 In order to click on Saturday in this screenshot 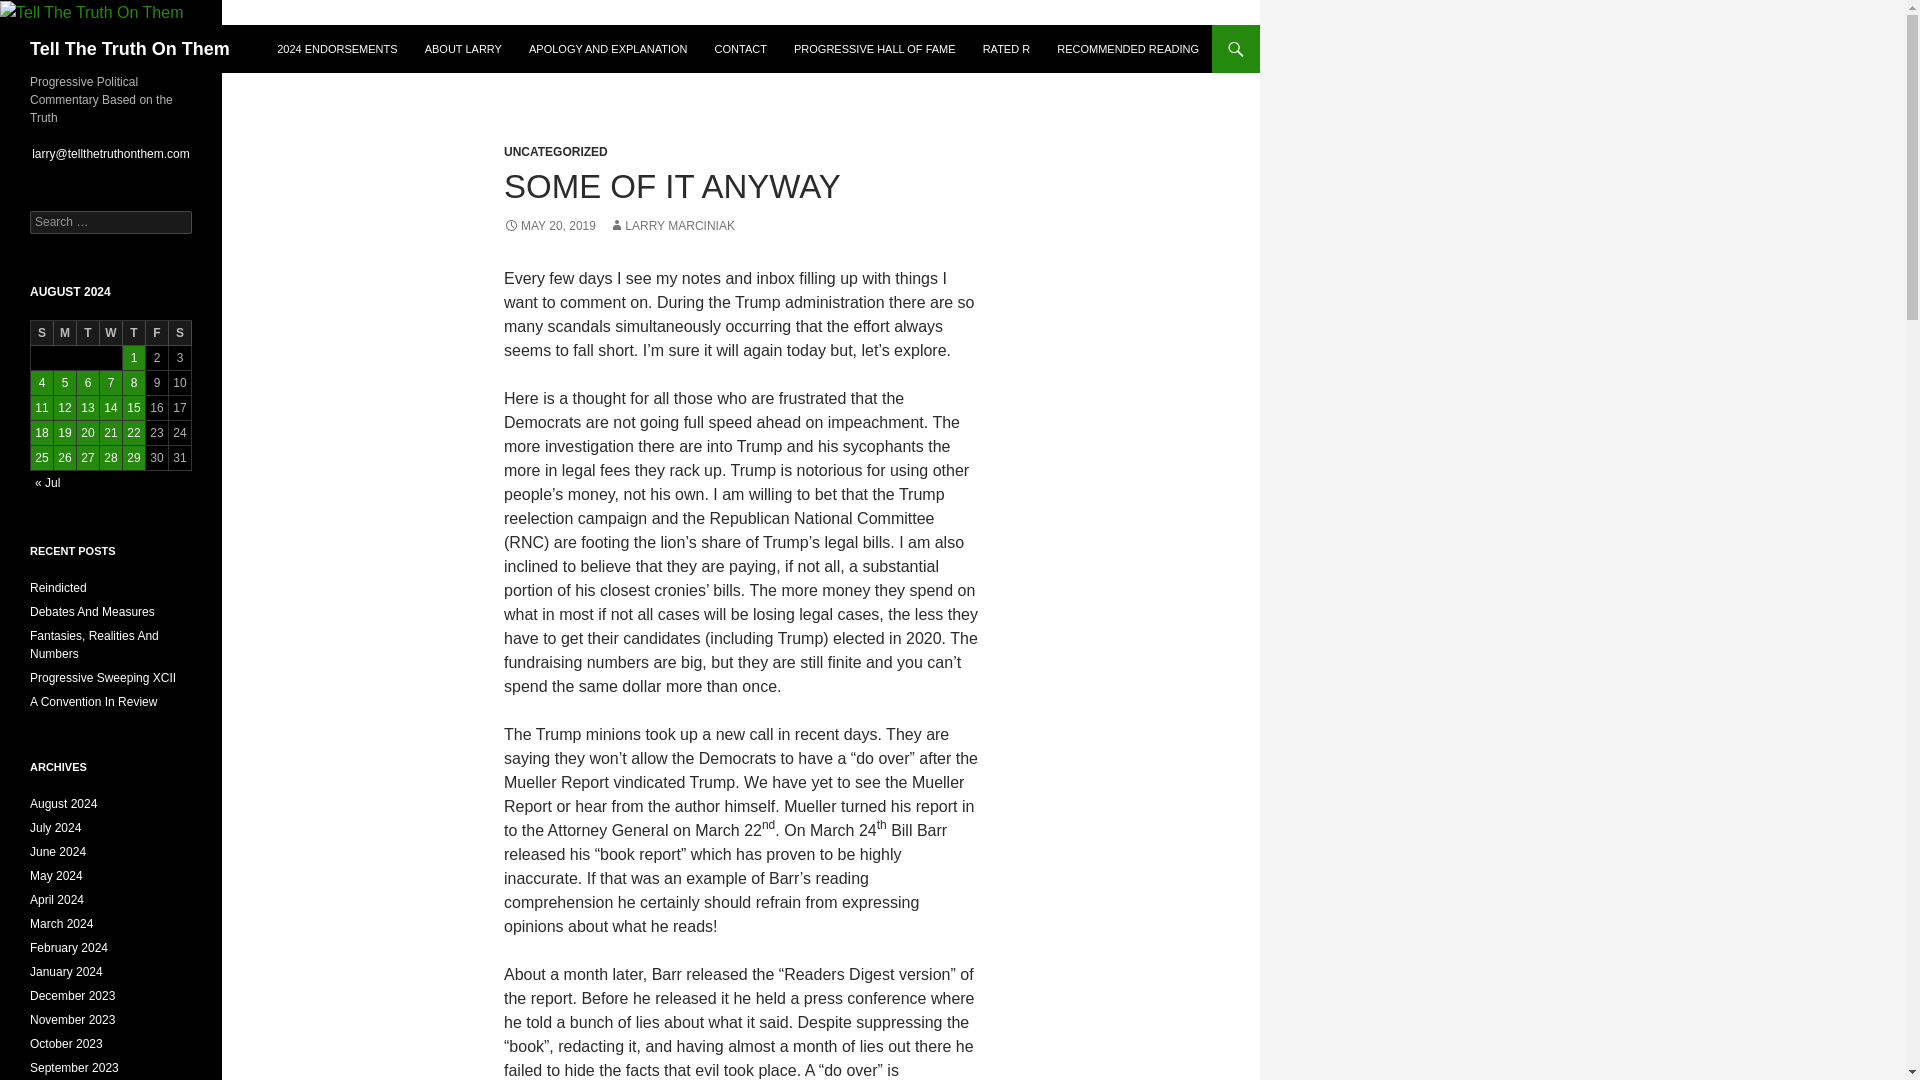, I will do `click(180, 332)`.